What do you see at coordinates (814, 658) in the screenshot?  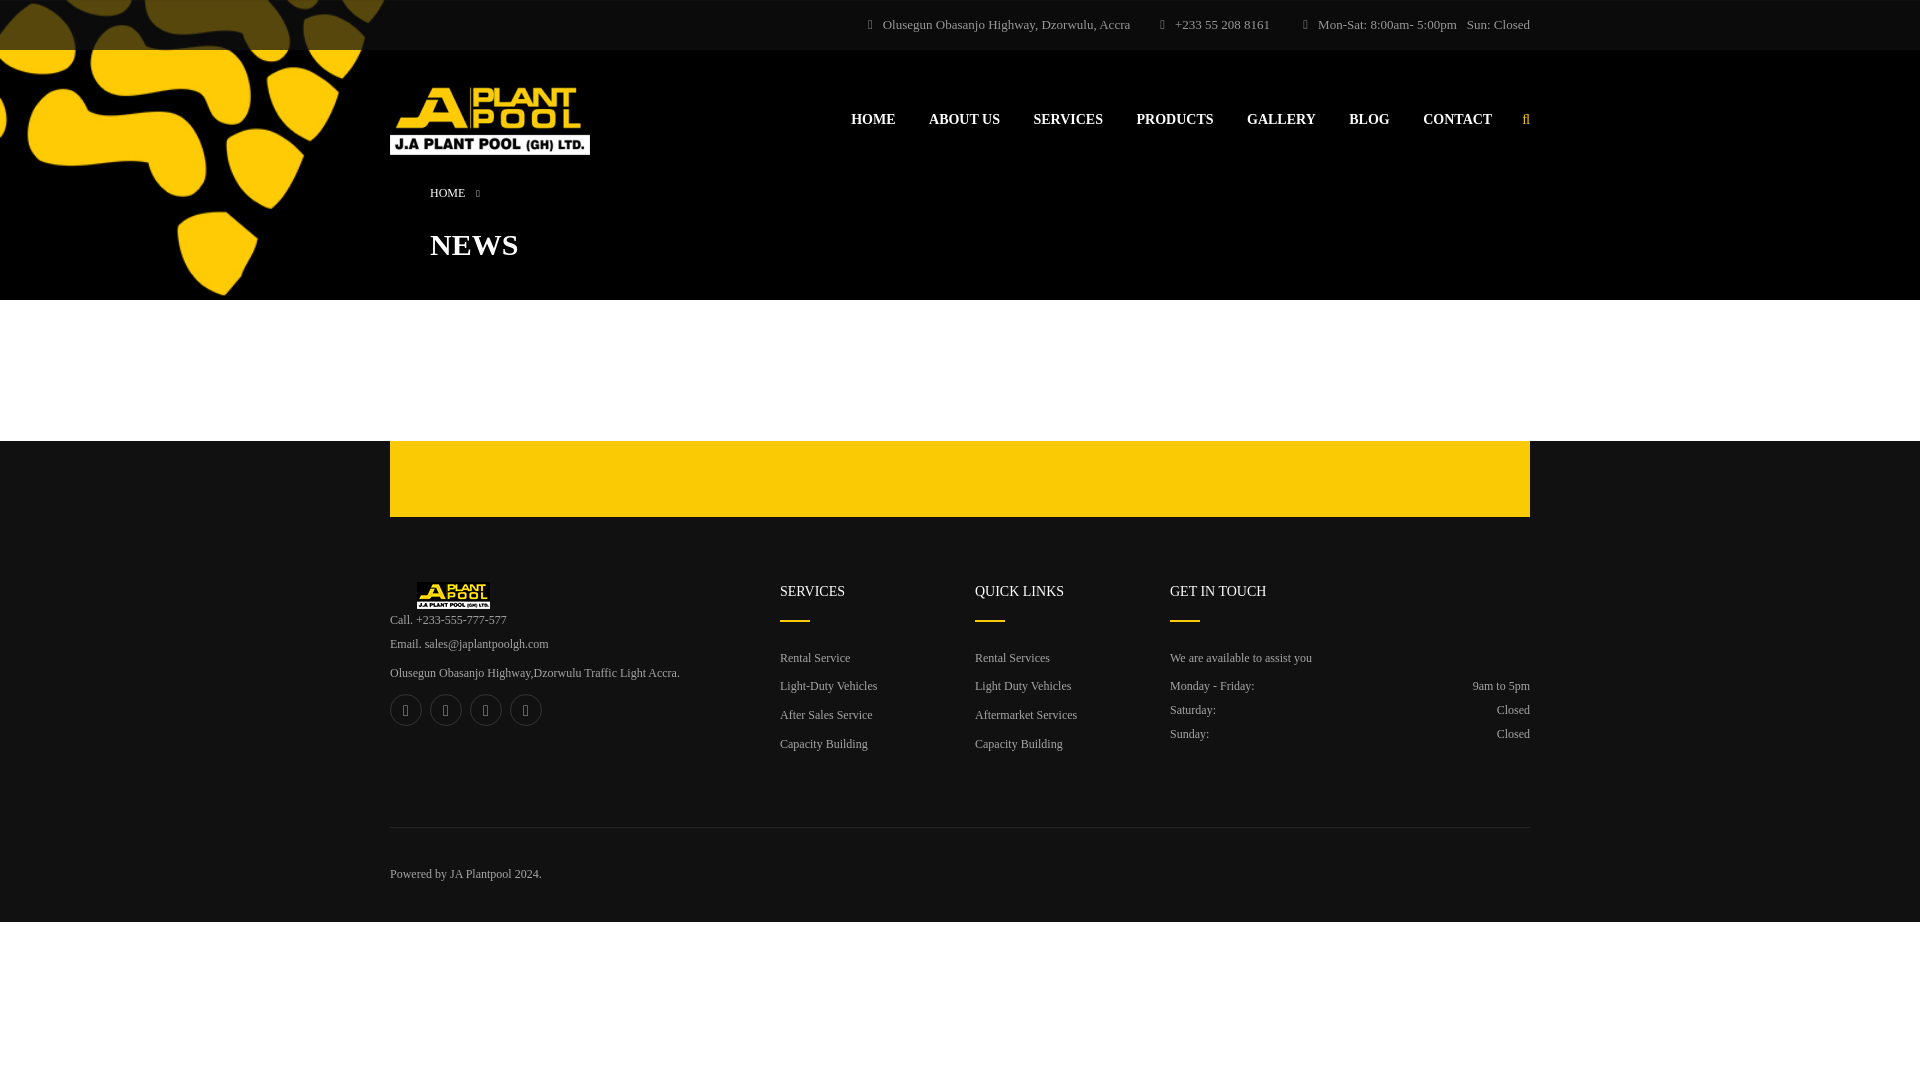 I see `Rental Service` at bounding box center [814, 658].